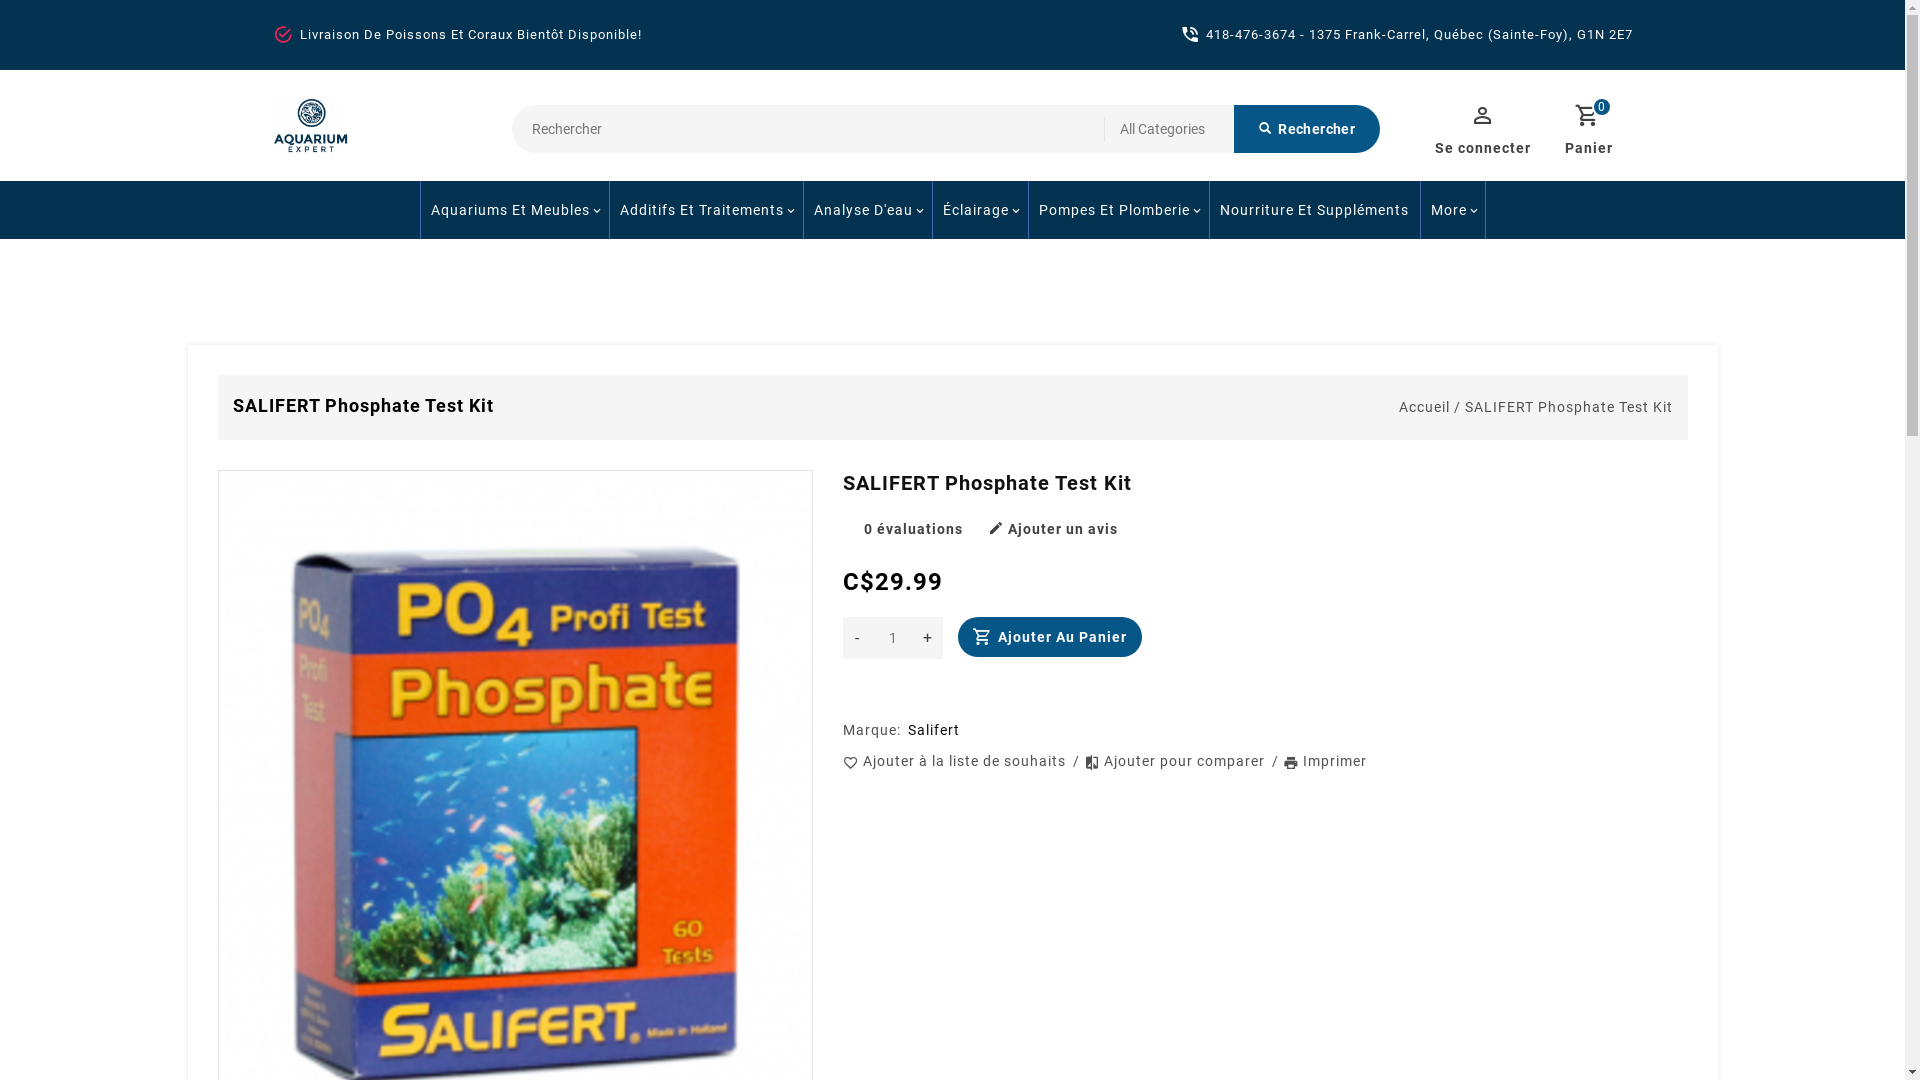 Image resolution: width=1920 pixels, height=1080 pixels. I want to click on Ajouter un avis, so click(1052, 529).